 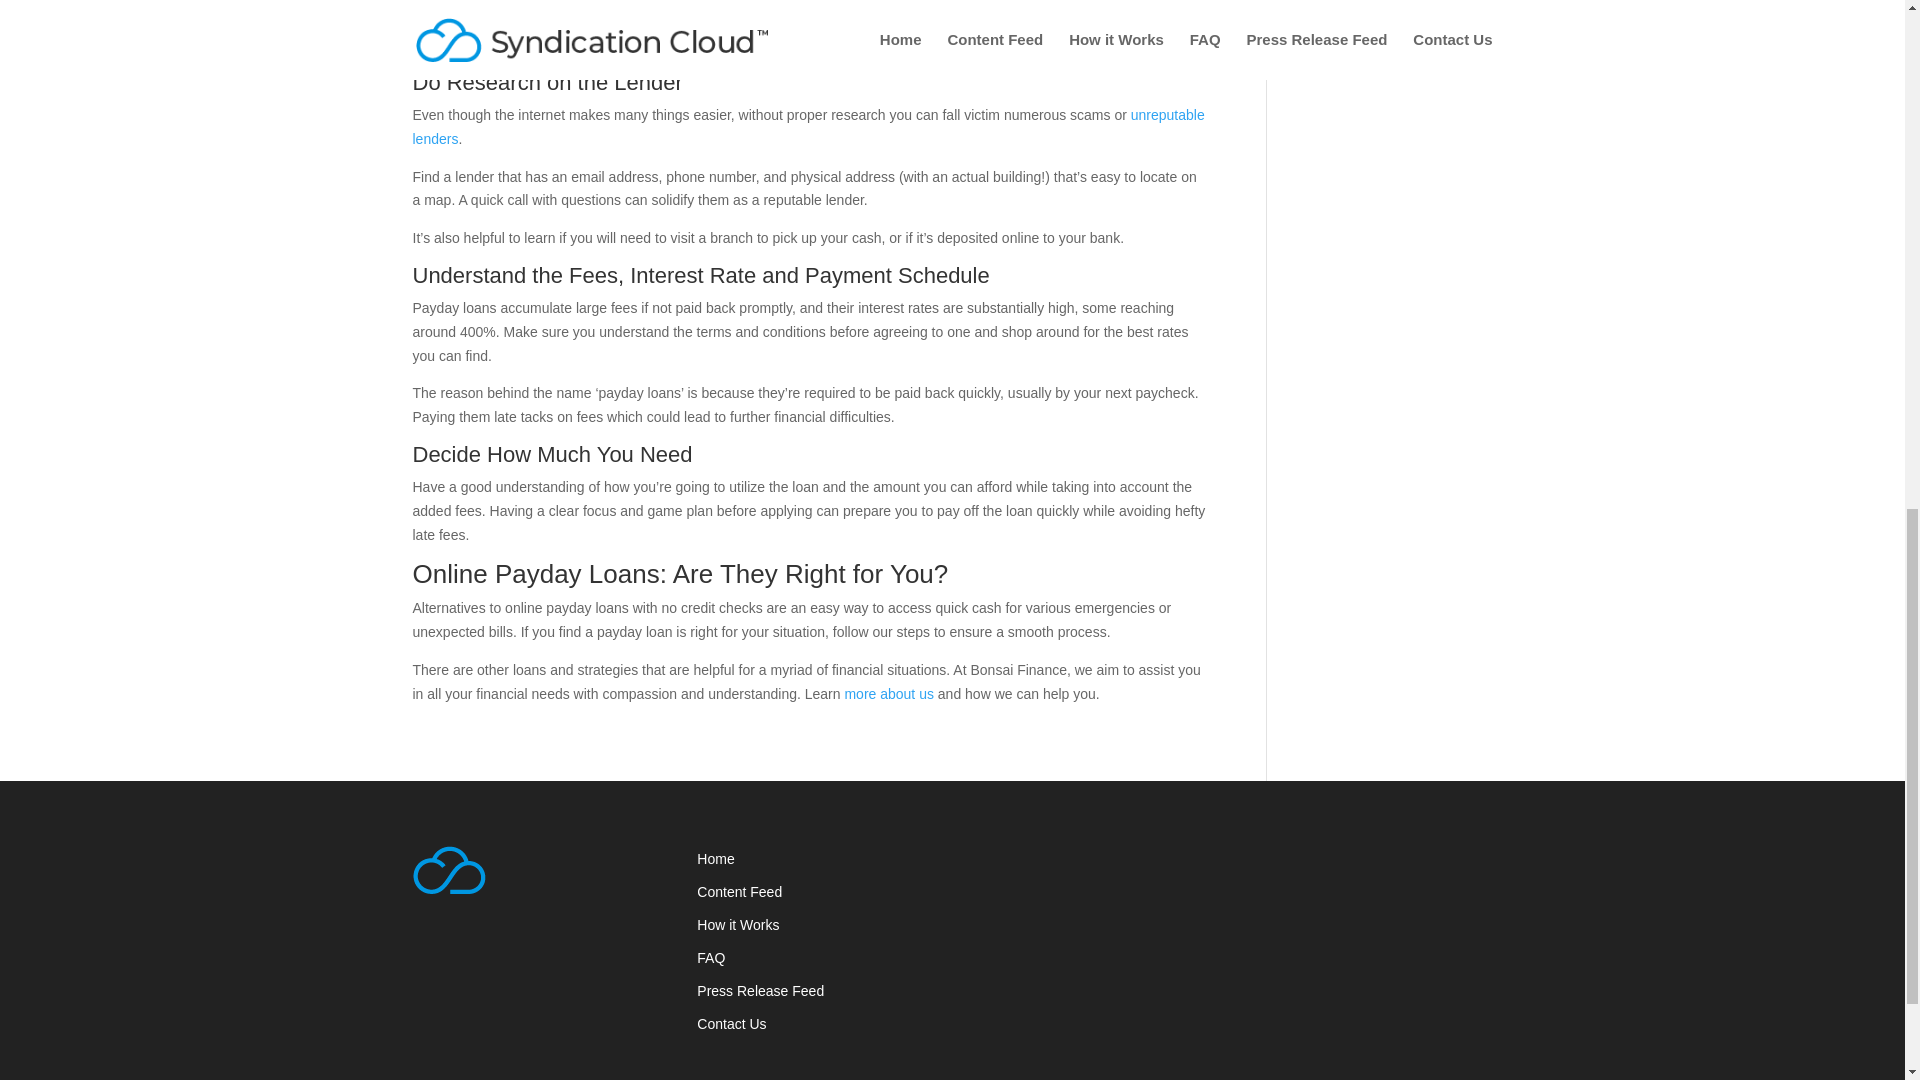 I want to click on Content Feed, so click(x=738, y=892).